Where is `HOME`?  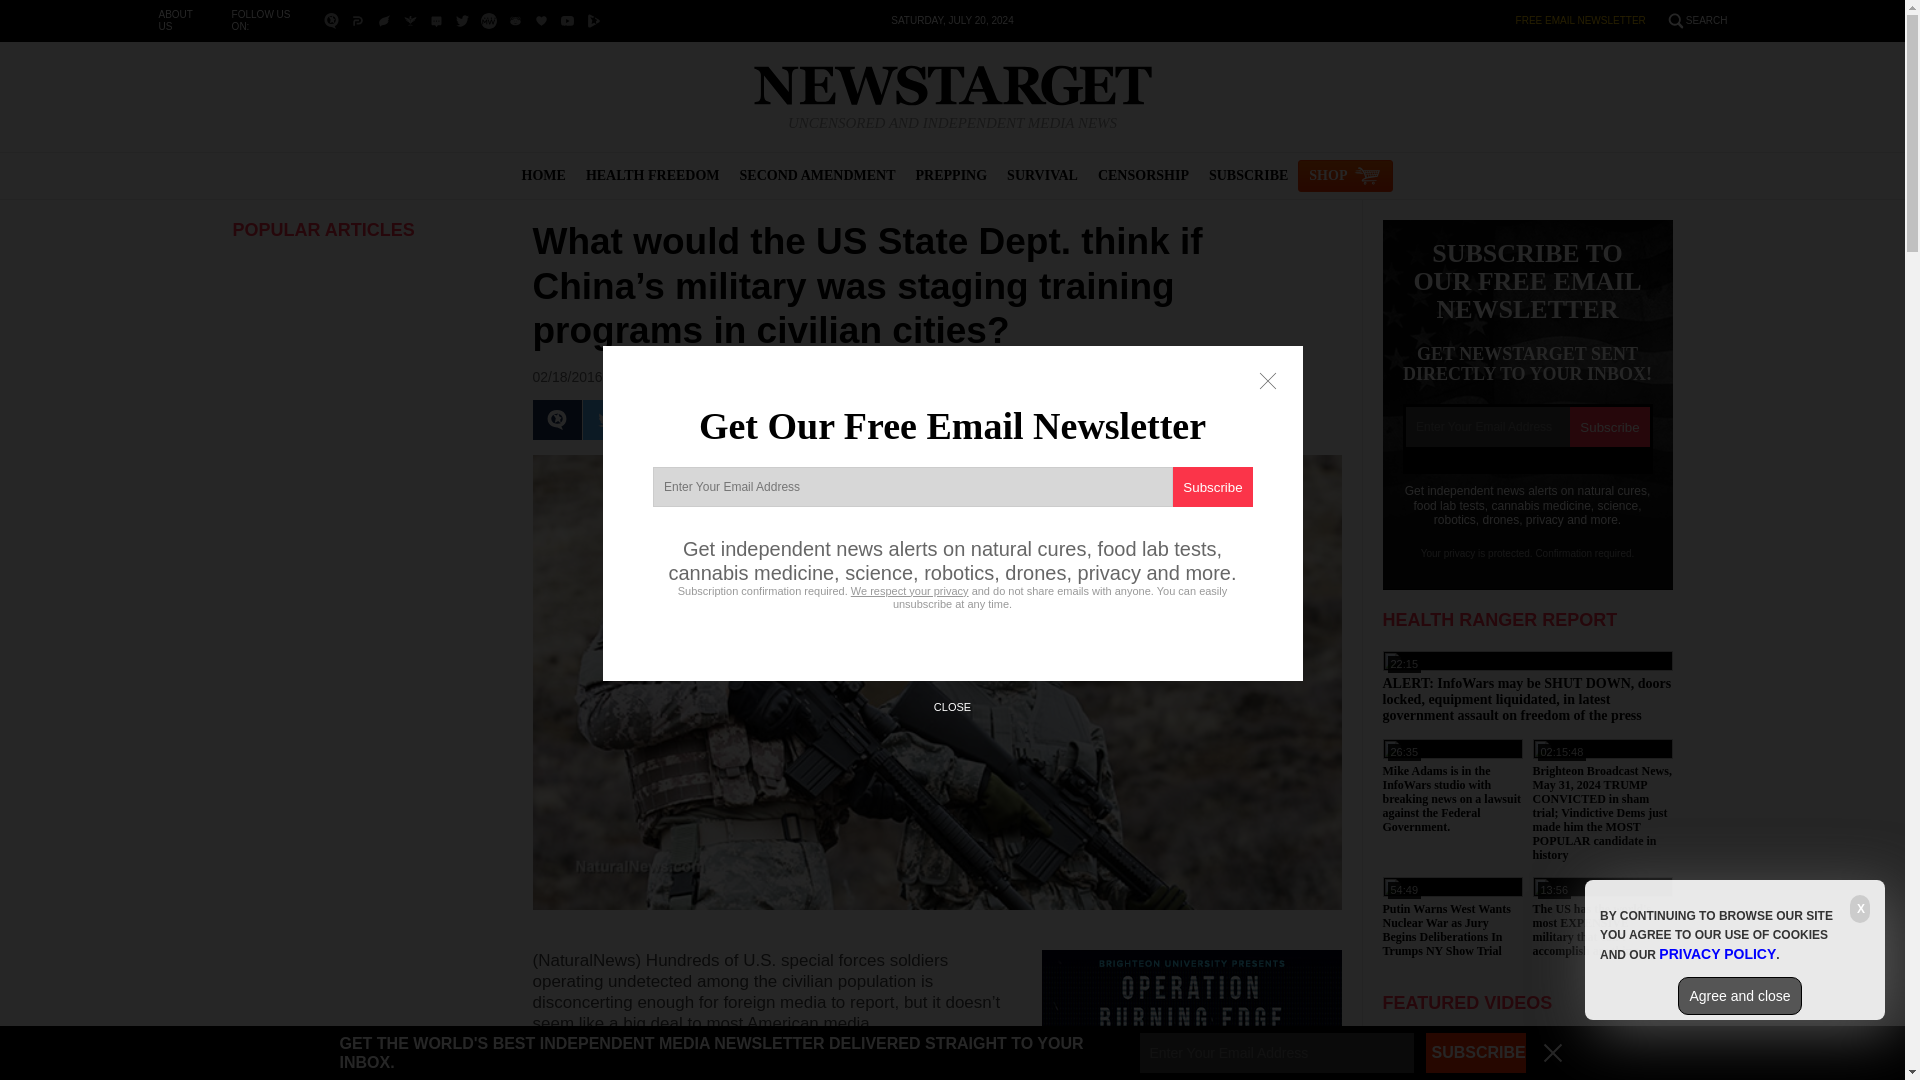 HOME is located at coordinates (544, 176).